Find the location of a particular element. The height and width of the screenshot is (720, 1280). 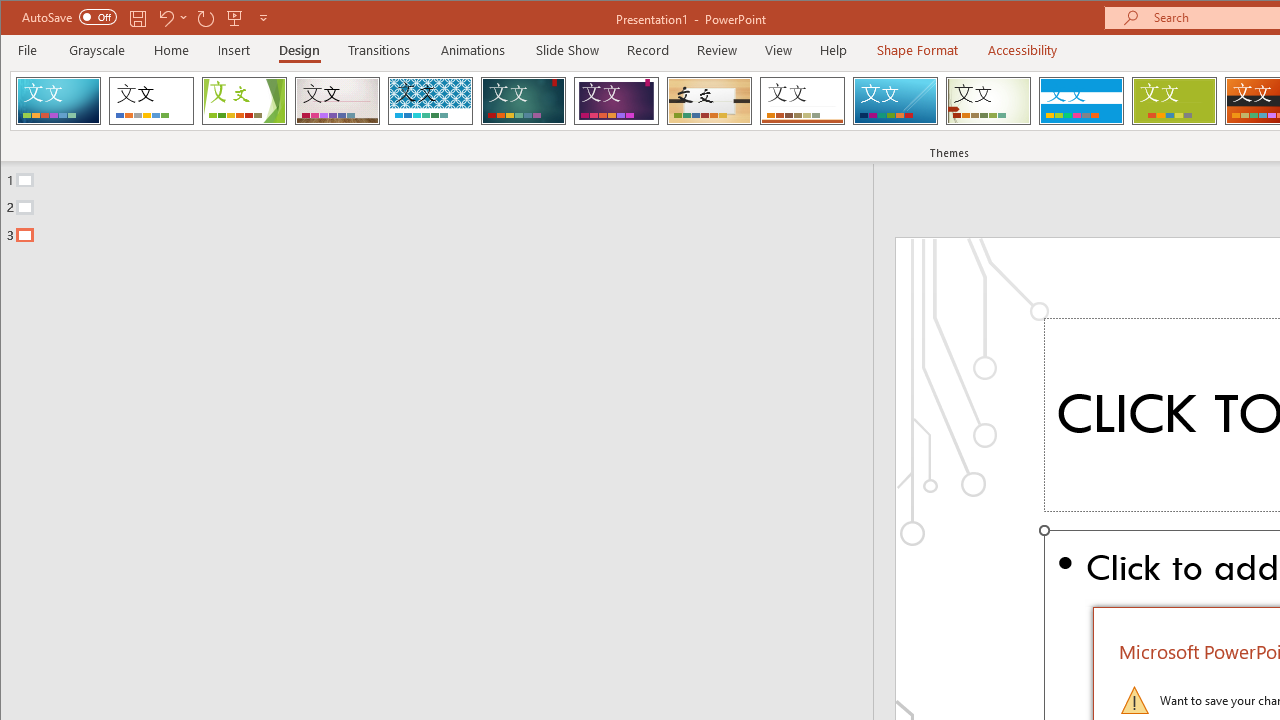

Office Theme is located at coordinates (151, 100).